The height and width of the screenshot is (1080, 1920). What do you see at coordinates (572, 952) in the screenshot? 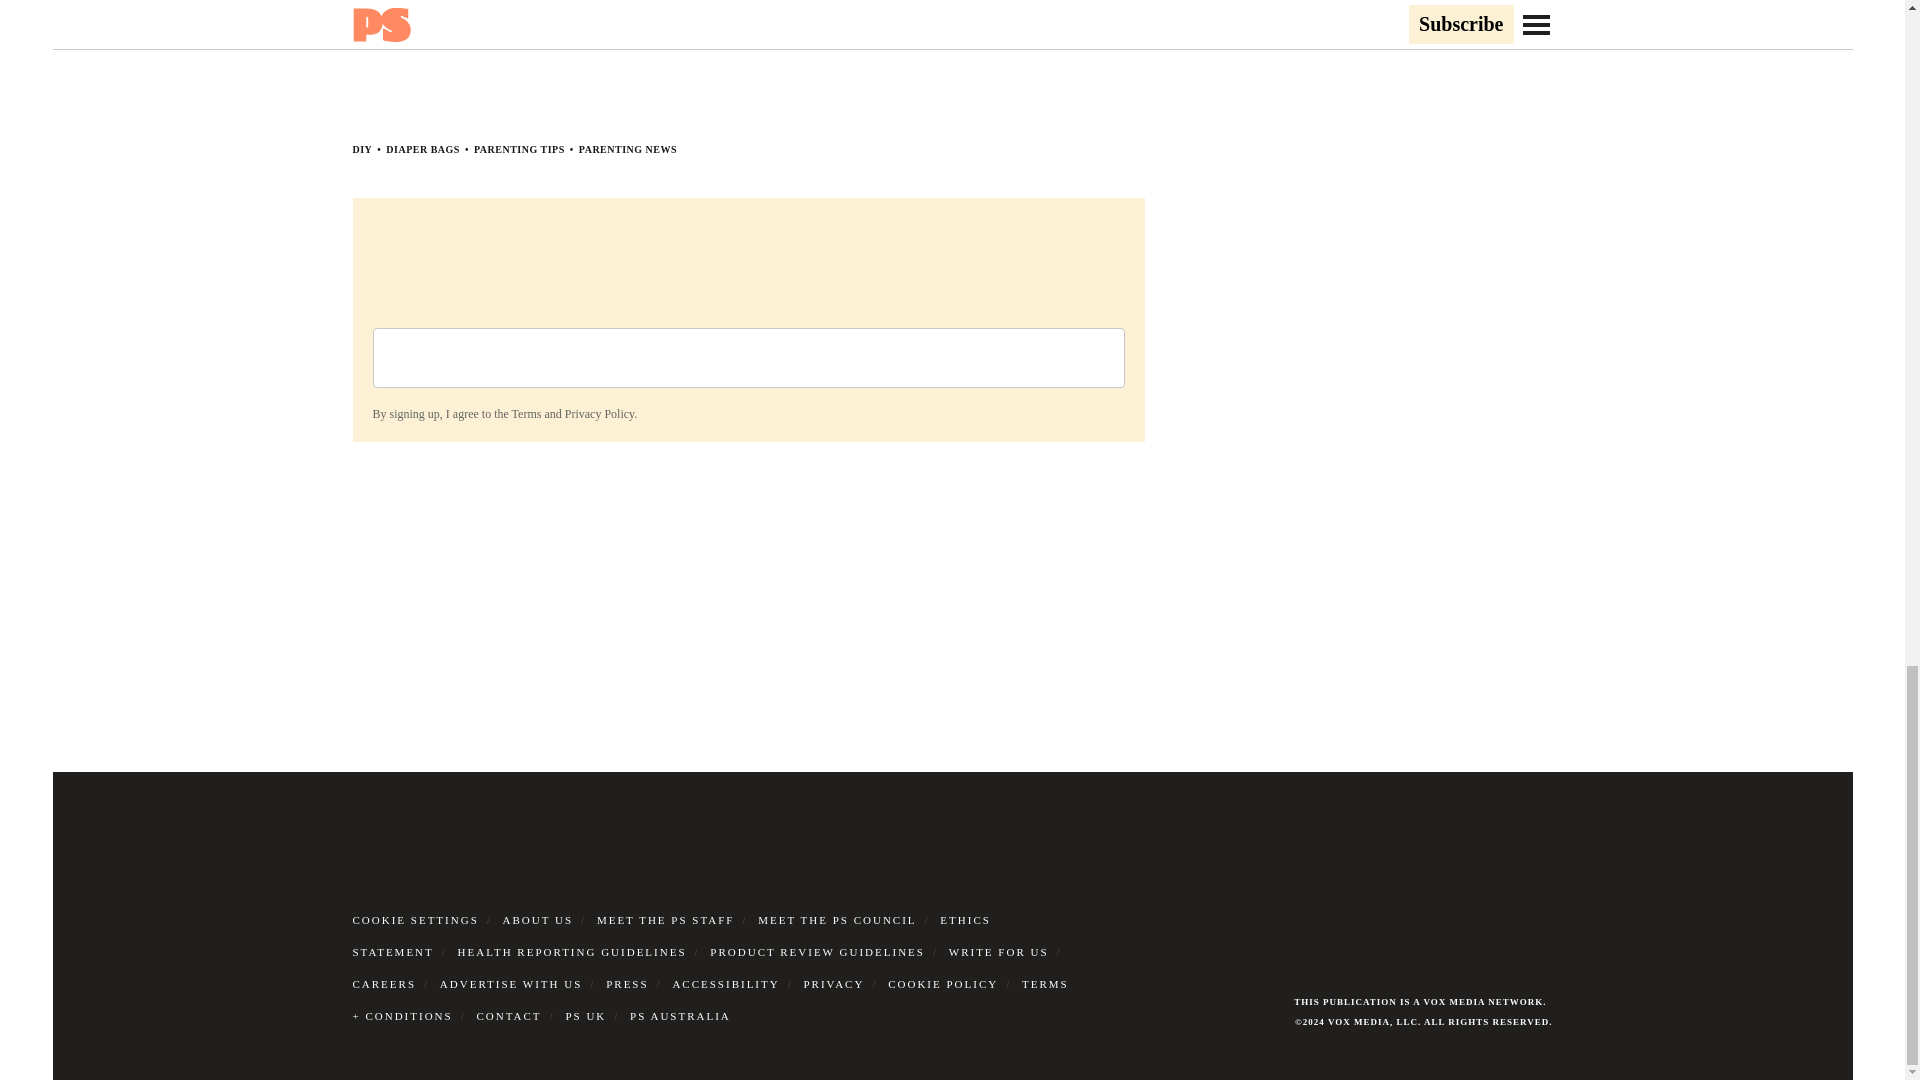
I see `HEALTH REPORTING GUIDELINES` at bounding box center [572, 952].